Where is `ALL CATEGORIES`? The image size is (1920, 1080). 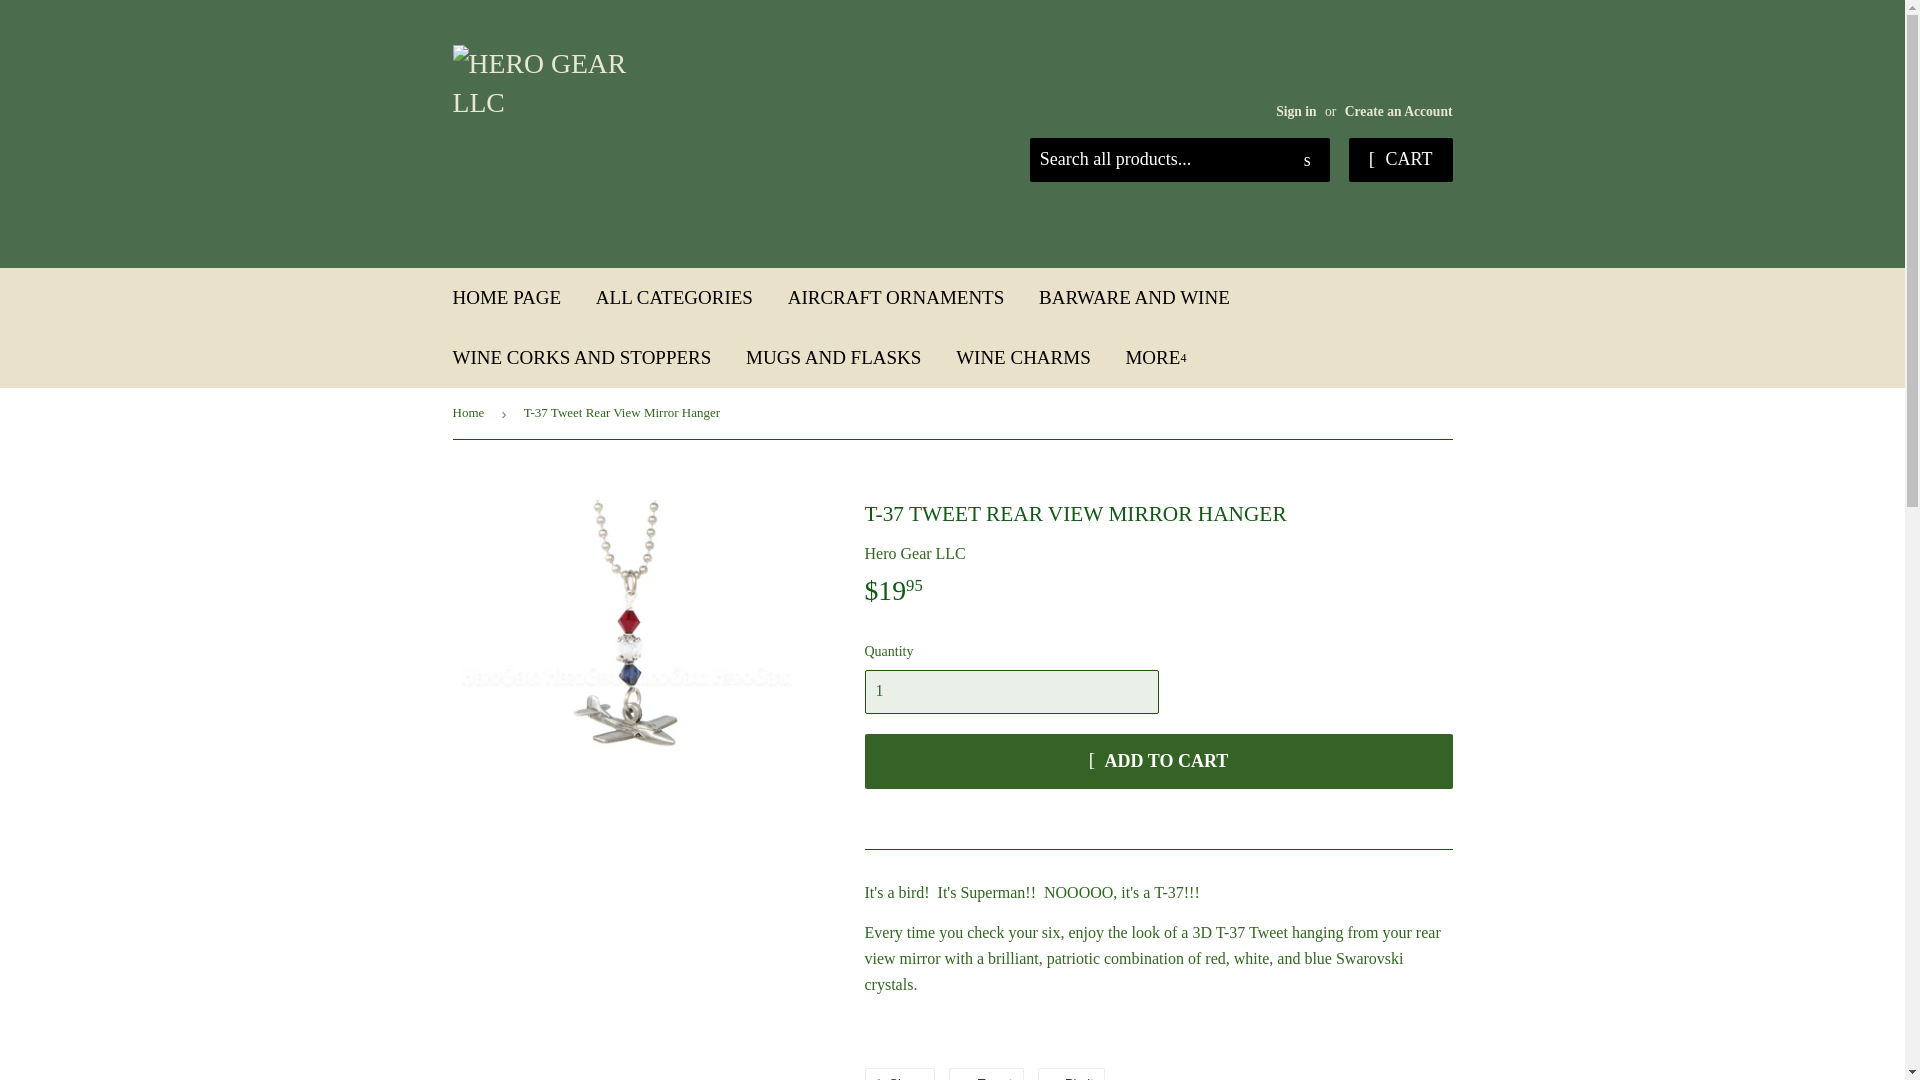 ALL CATEGORIES is located at coordinates (674, 298).